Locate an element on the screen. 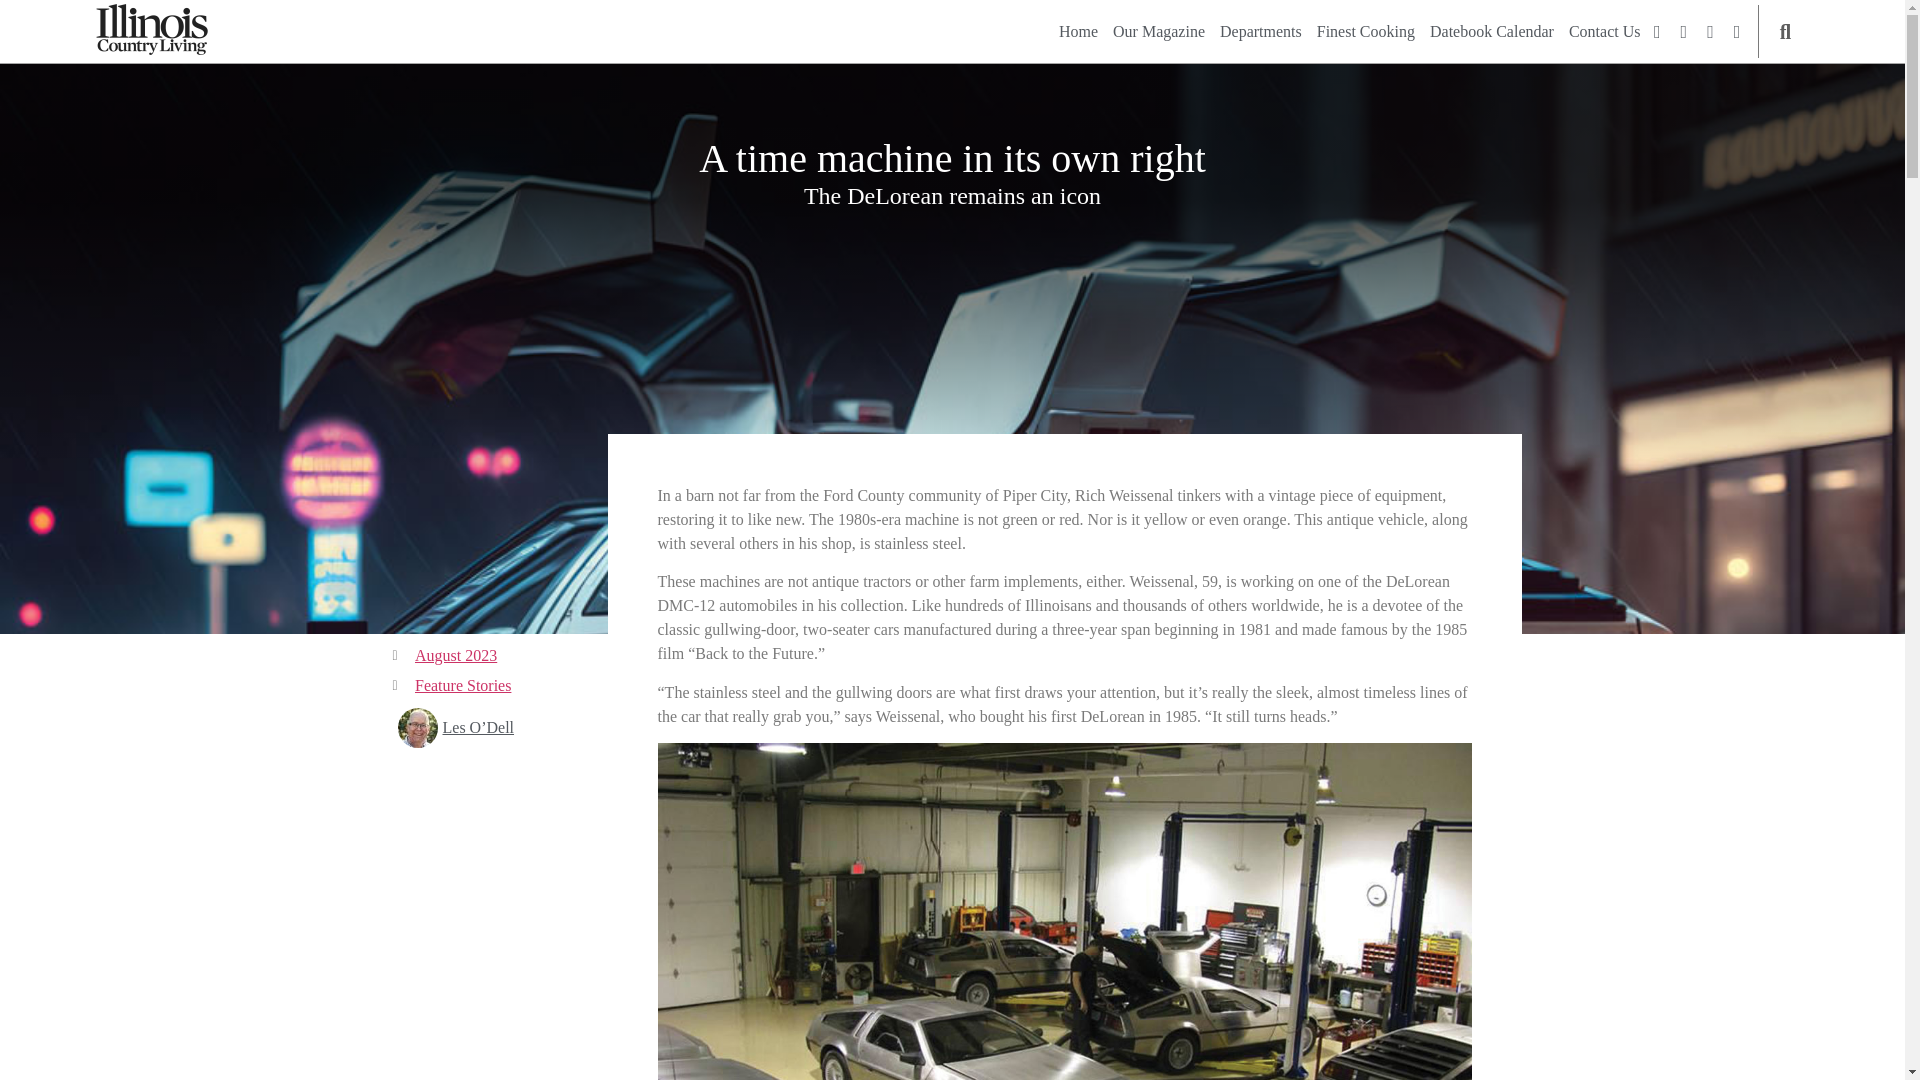 The height and width of the screenshot is (1080, 1920). Datebook Calendar is located at coordinates (1492, 31).